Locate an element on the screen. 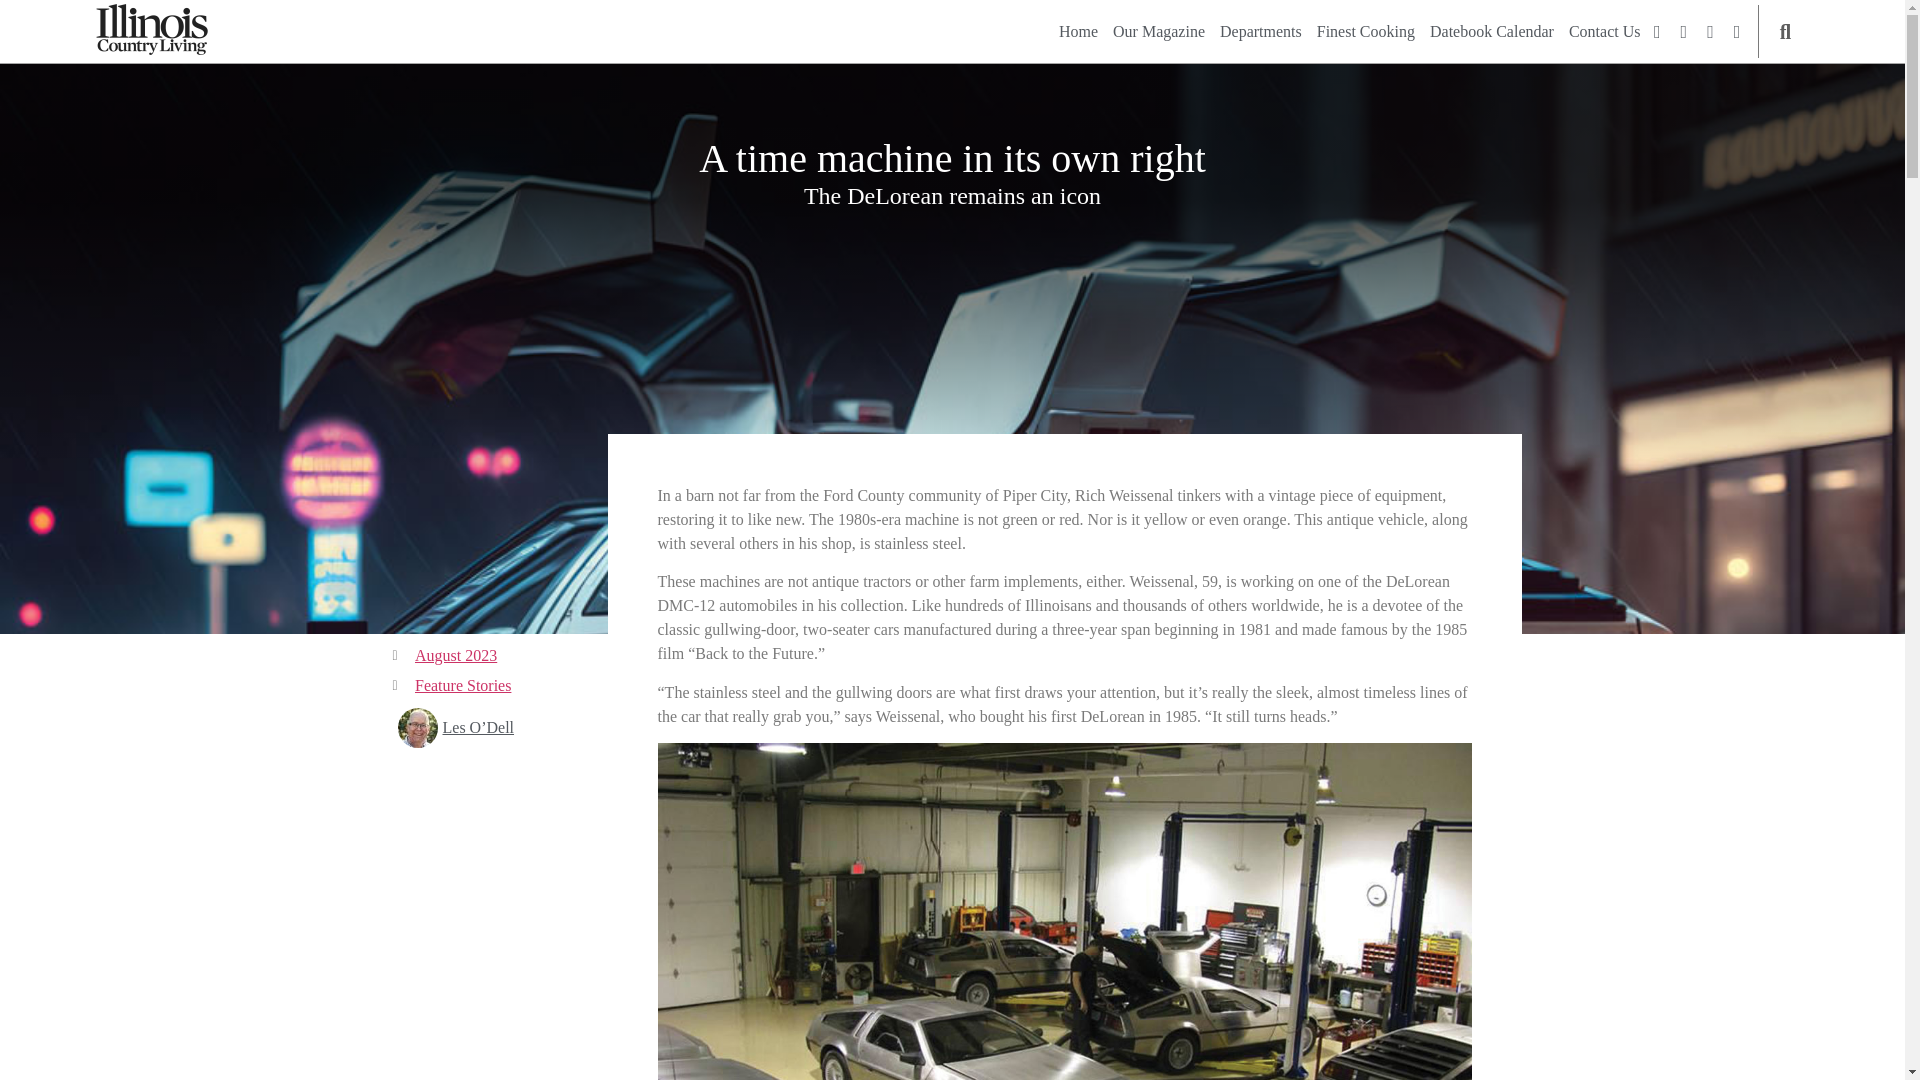 The height and width of the screenshot is (1080, 1920). Datebook Calendar is located at coordinates (1492, 31).